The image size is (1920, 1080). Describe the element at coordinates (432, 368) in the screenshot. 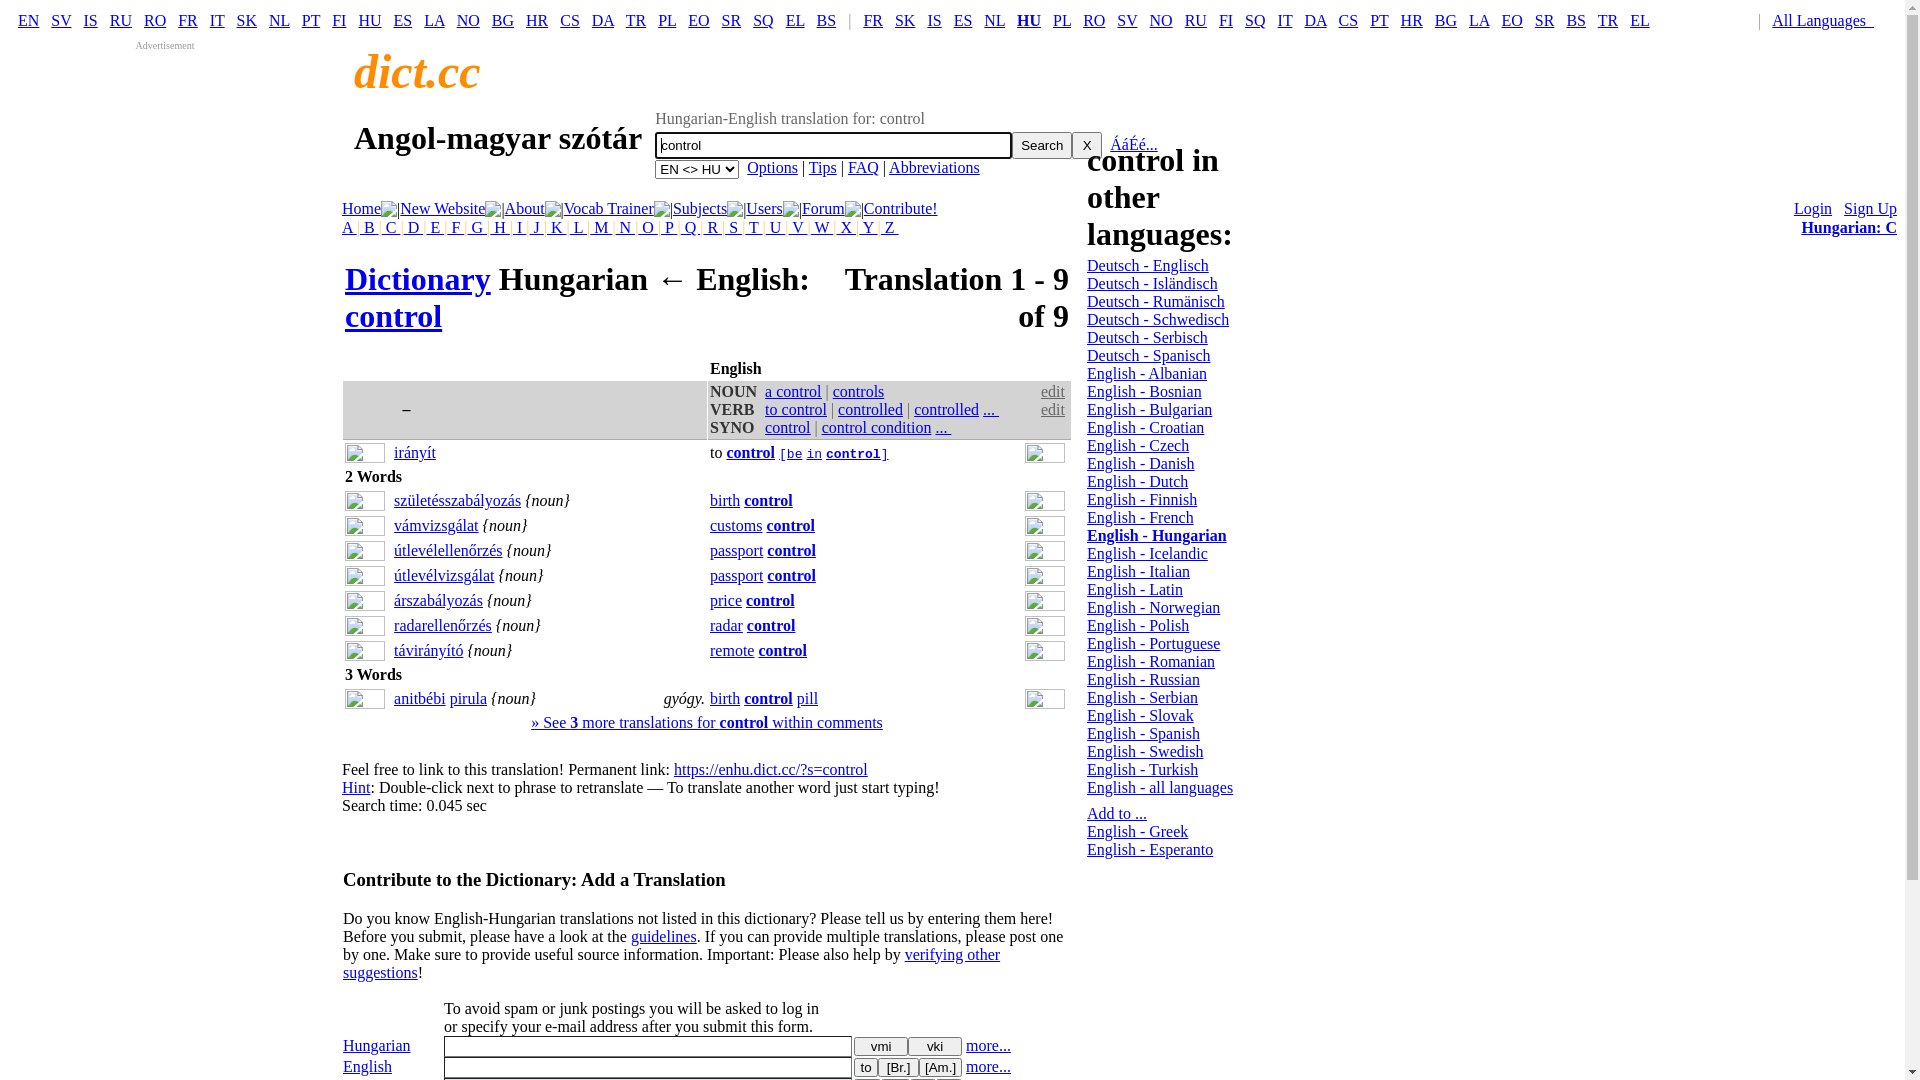

I see `Hungarian` at that location.